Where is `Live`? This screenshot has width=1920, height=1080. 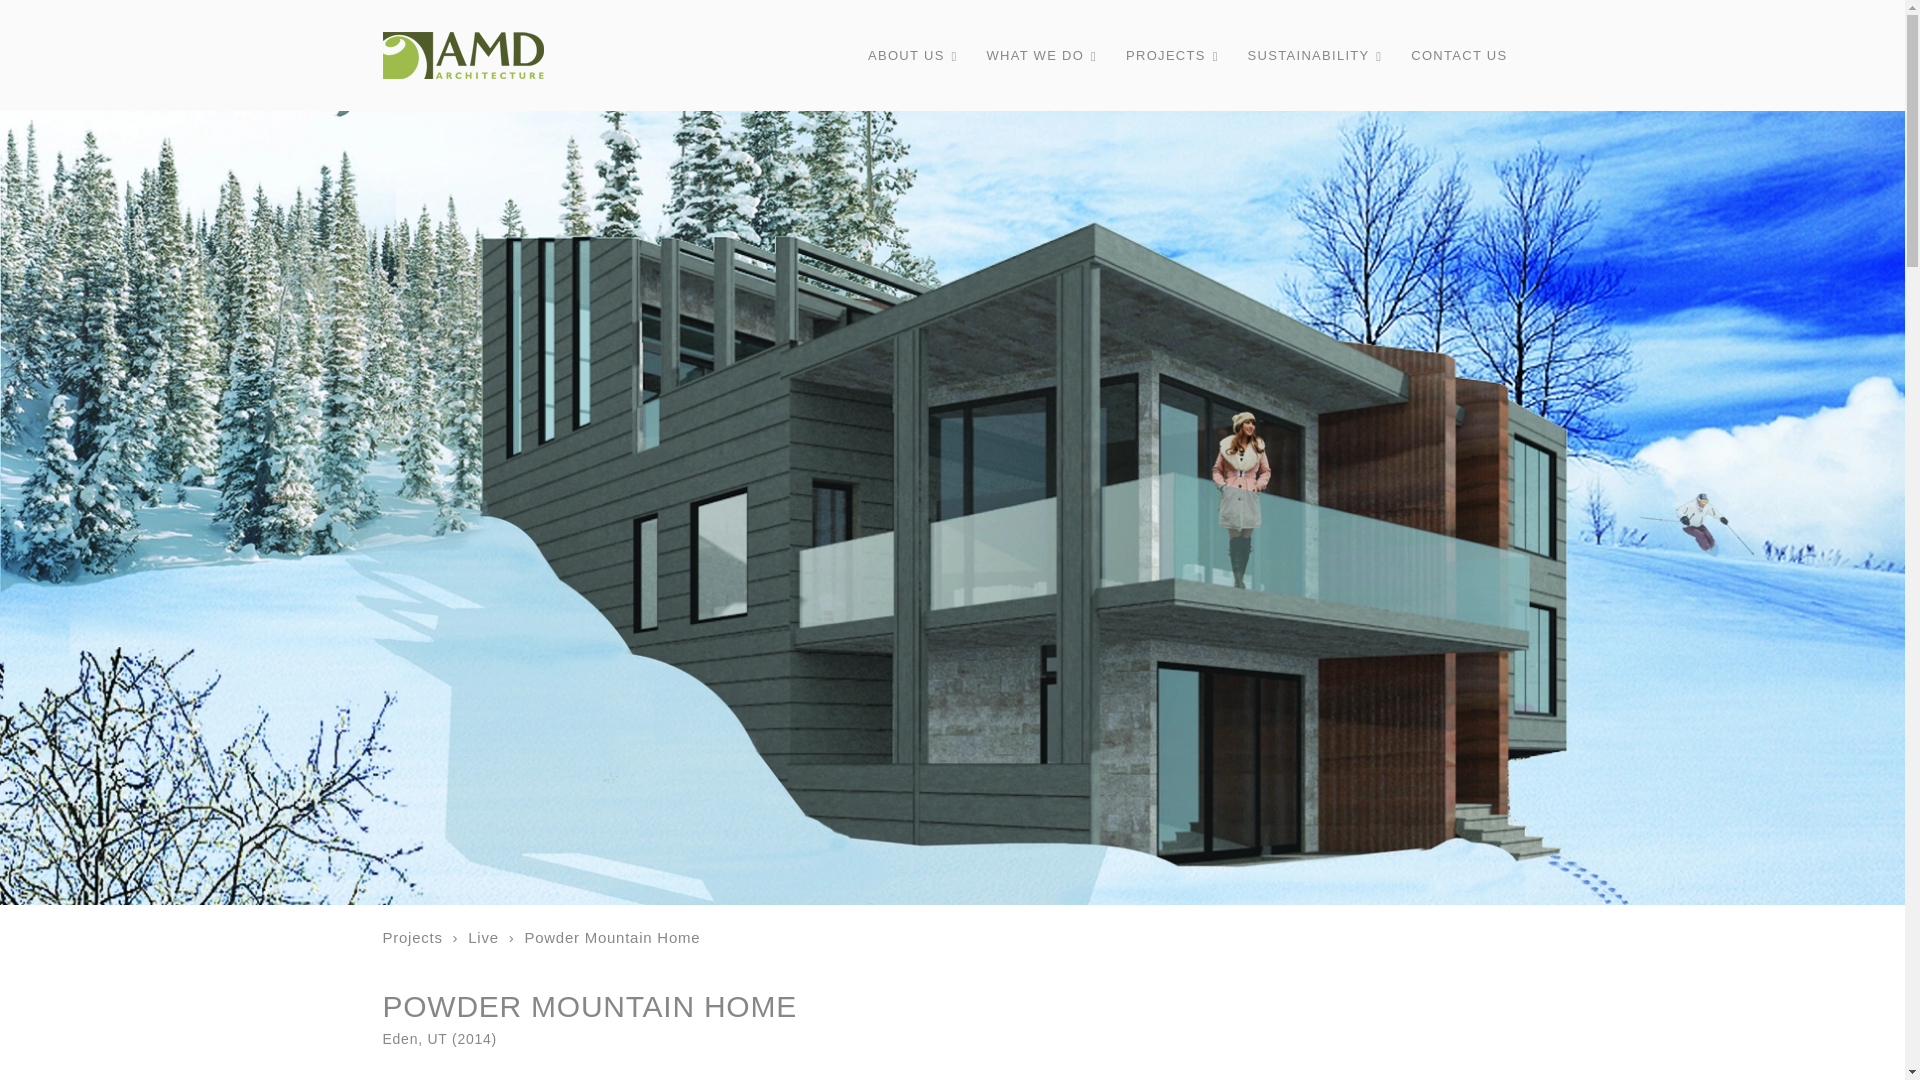 Live is located at coordinates (484, 937).